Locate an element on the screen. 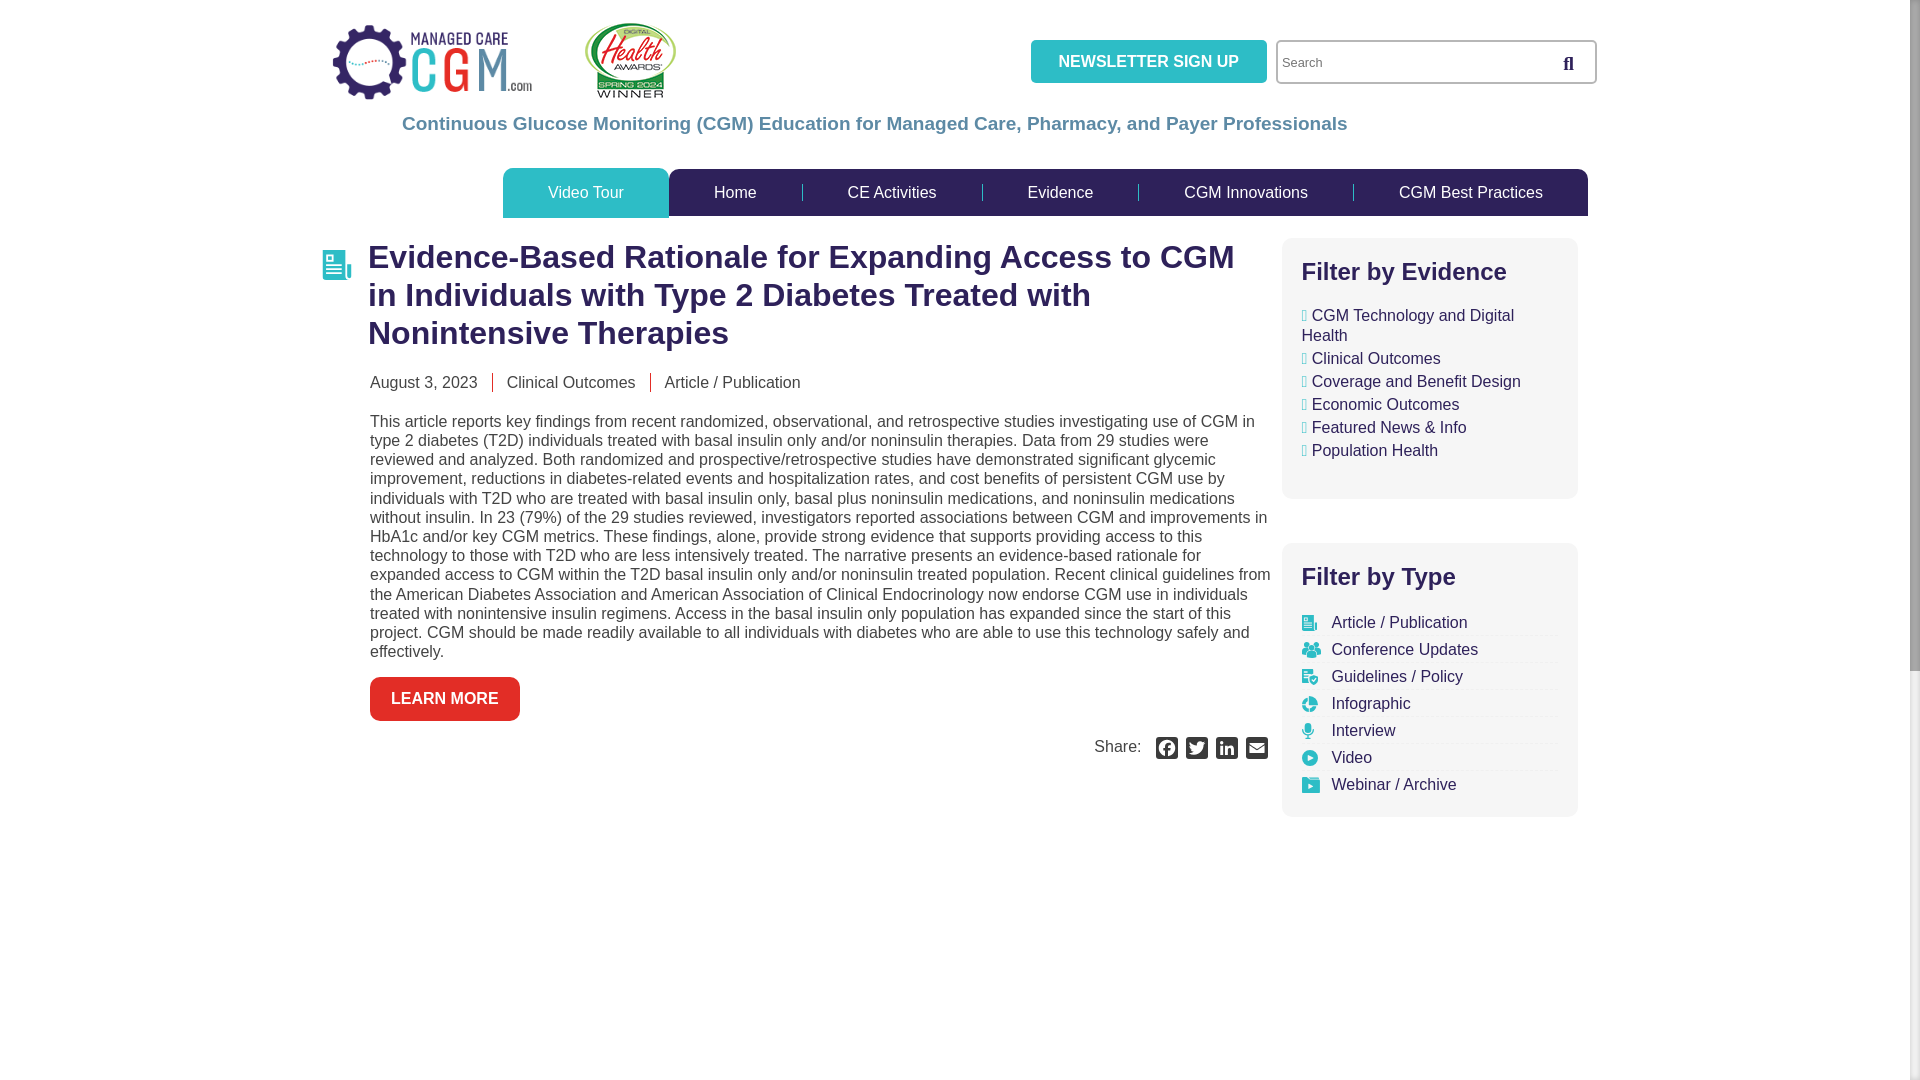 The width and height of the screenshot is (1920, 1080). CGM Technology and Digital Health is located at coordinates (1427, 324).